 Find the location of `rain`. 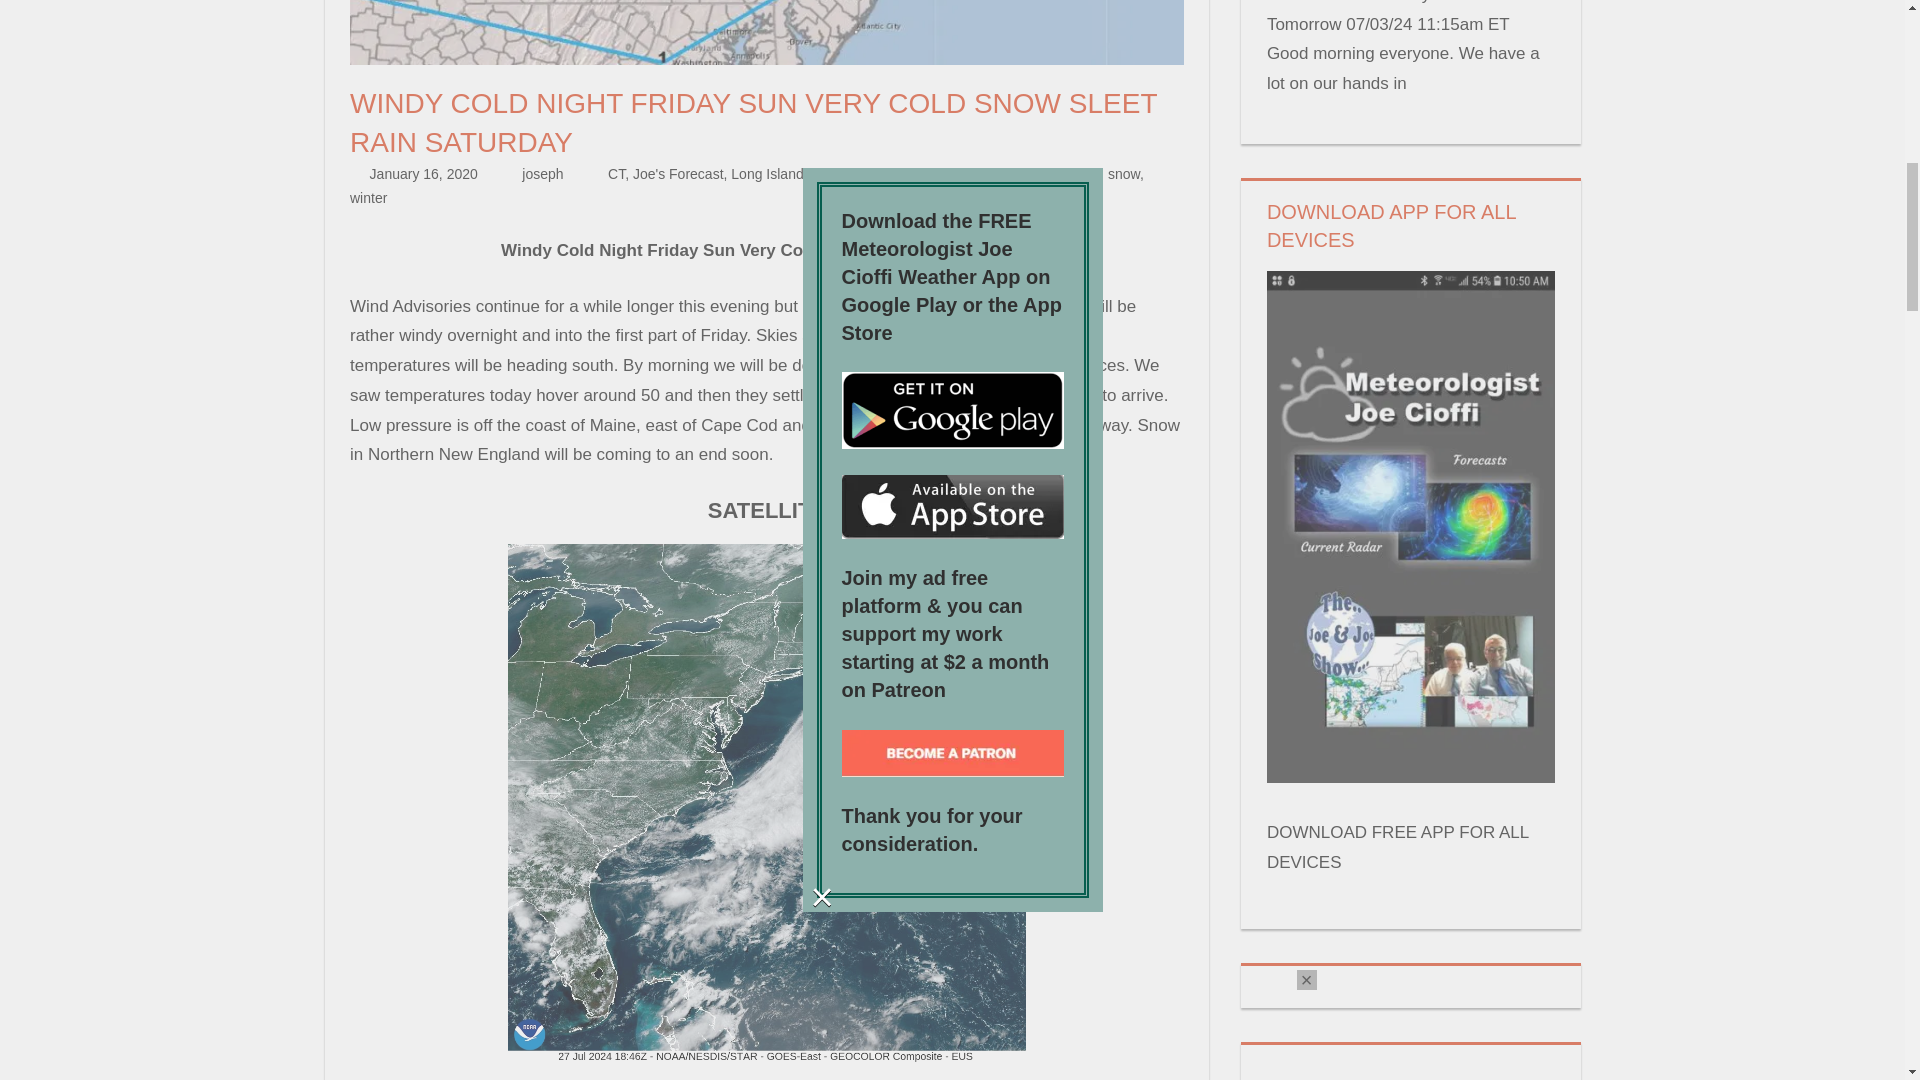

rain is located at coordinates (1000, 174).